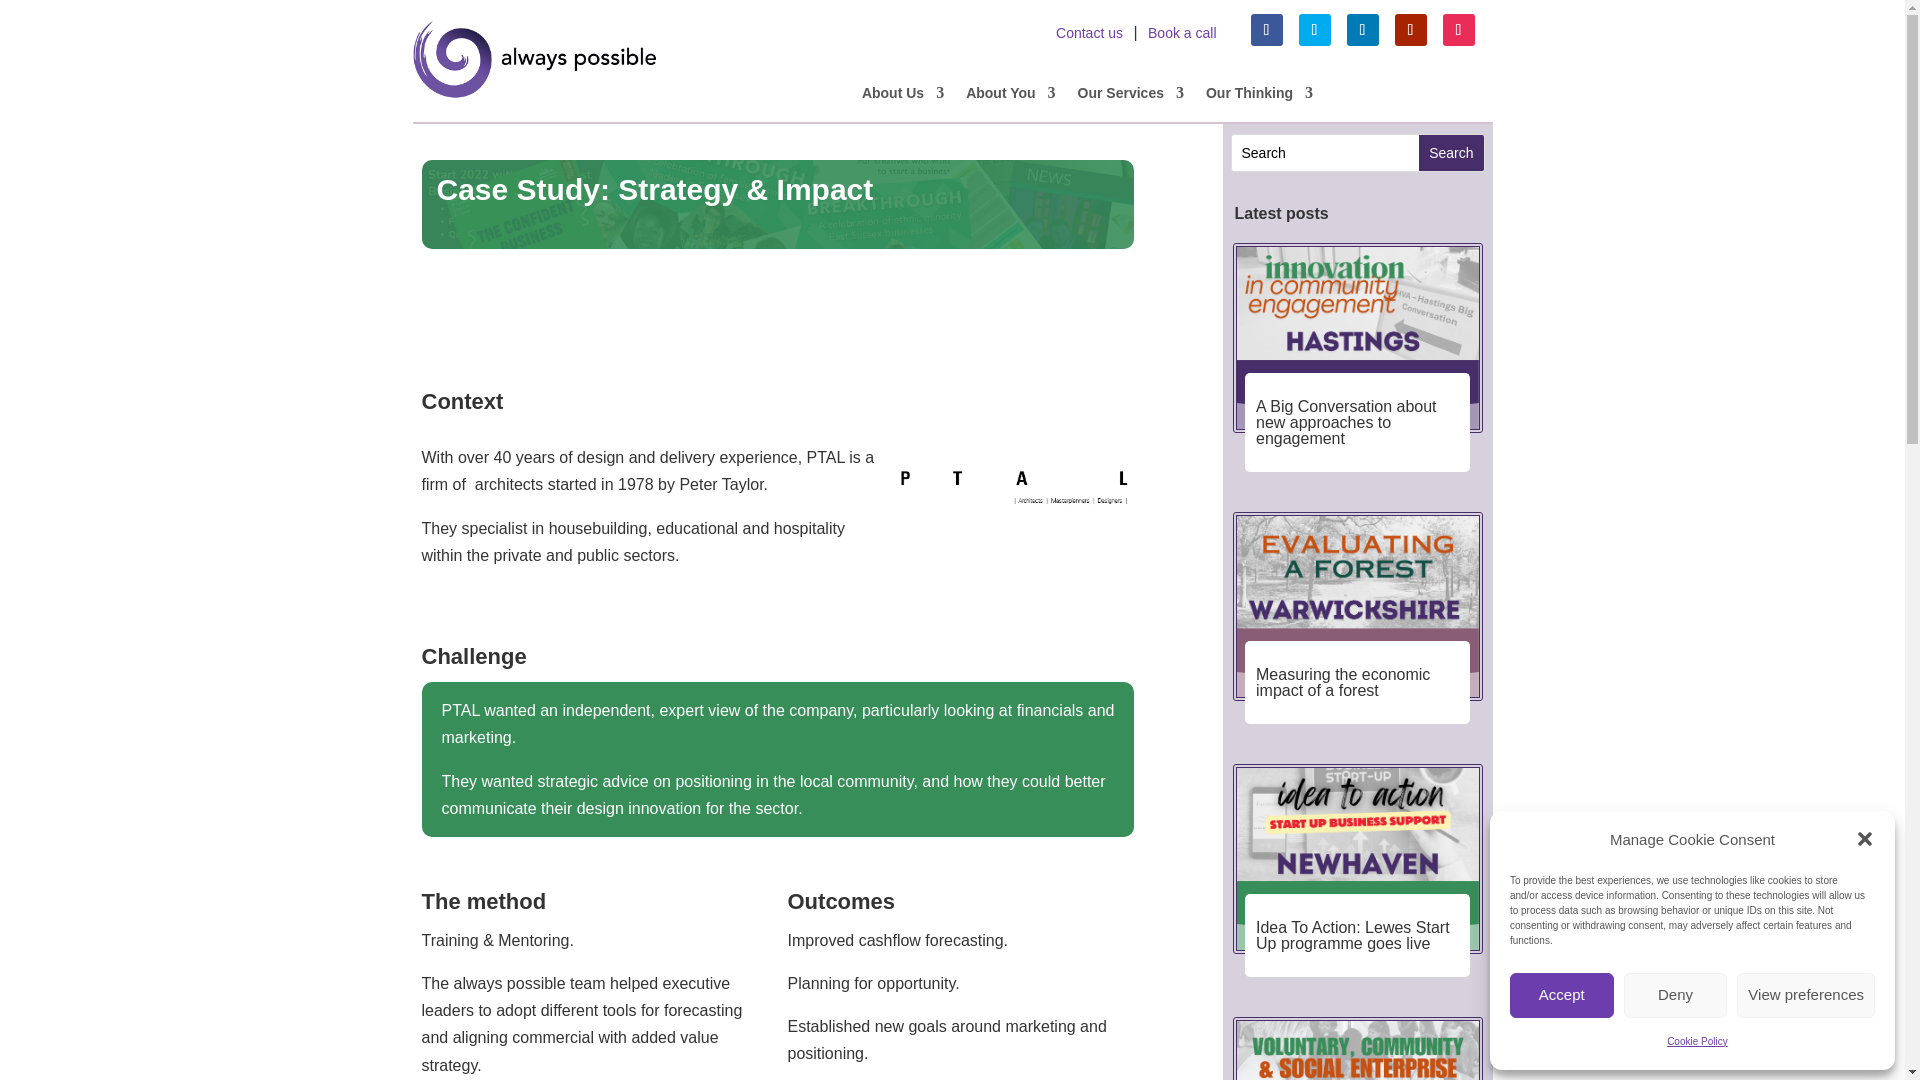  I want to click on Accept, so click(1562, 996).